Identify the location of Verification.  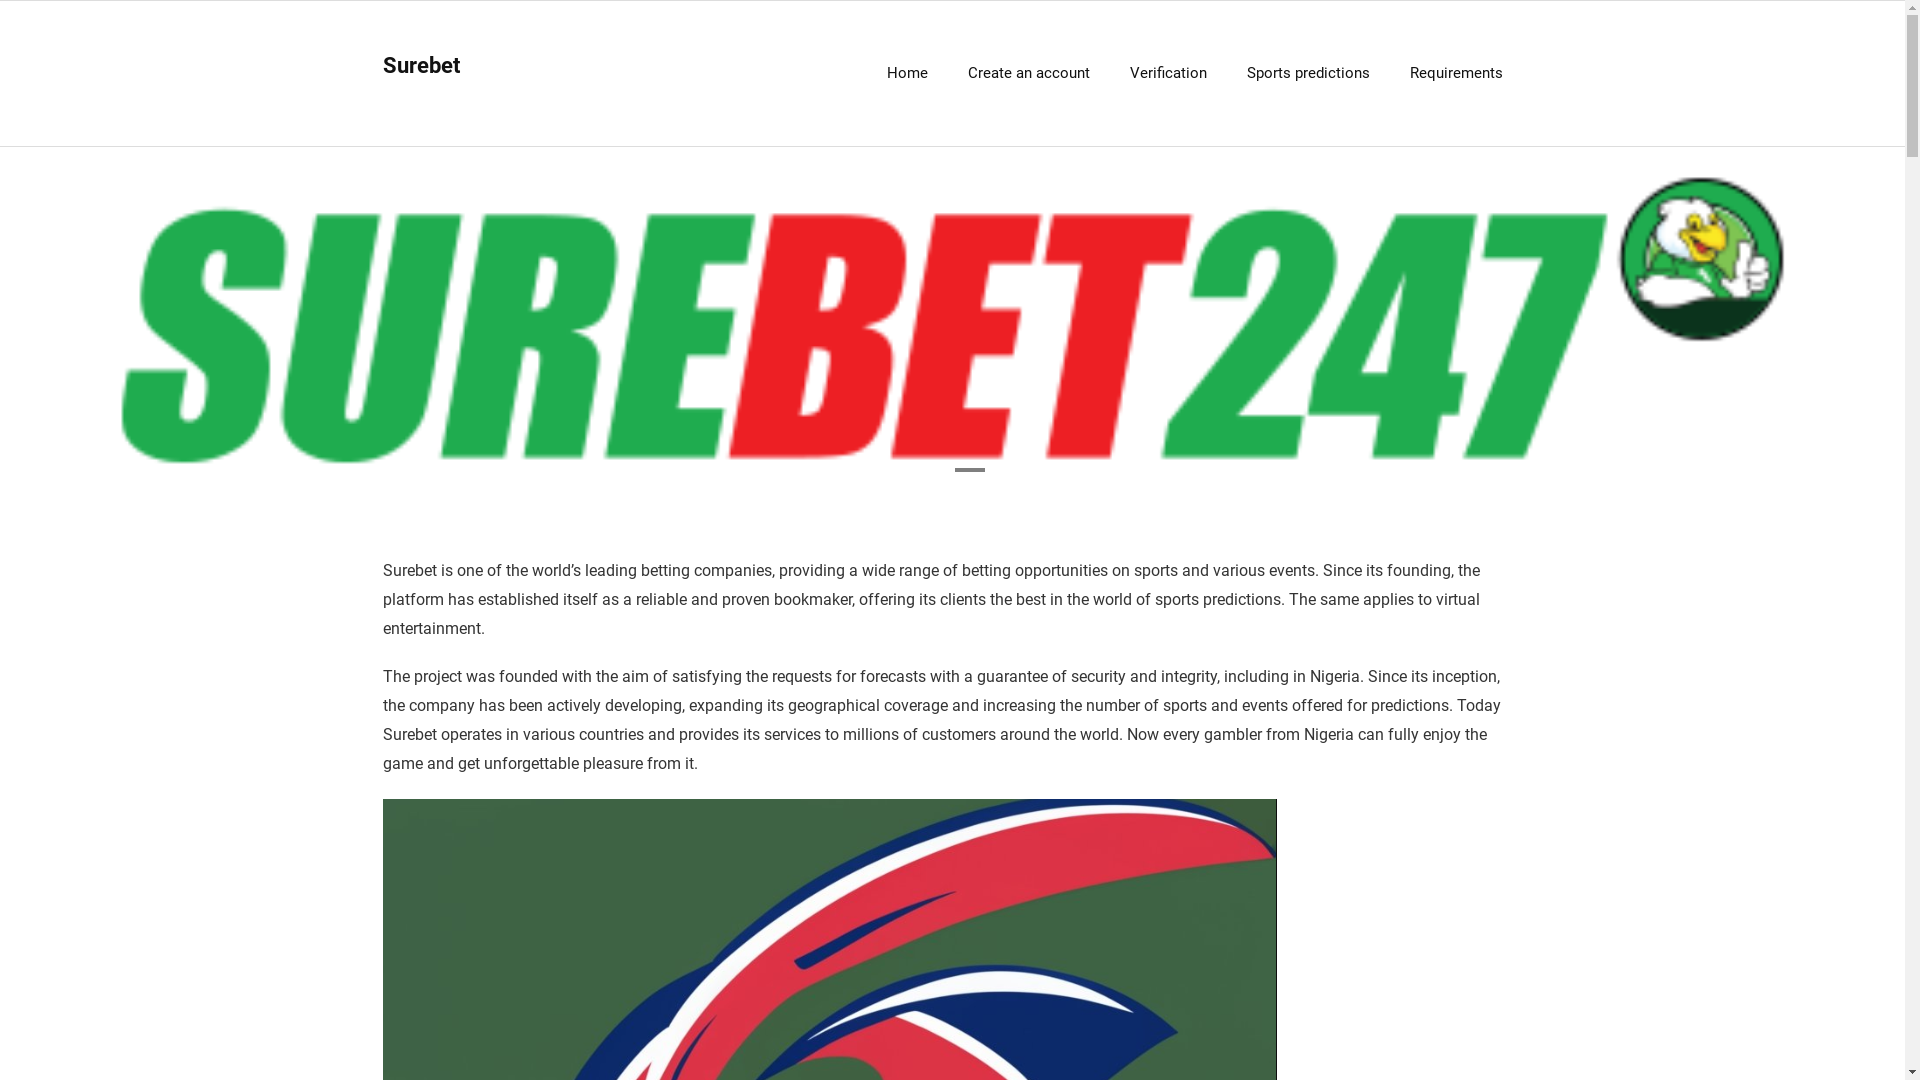
(1168, 74).